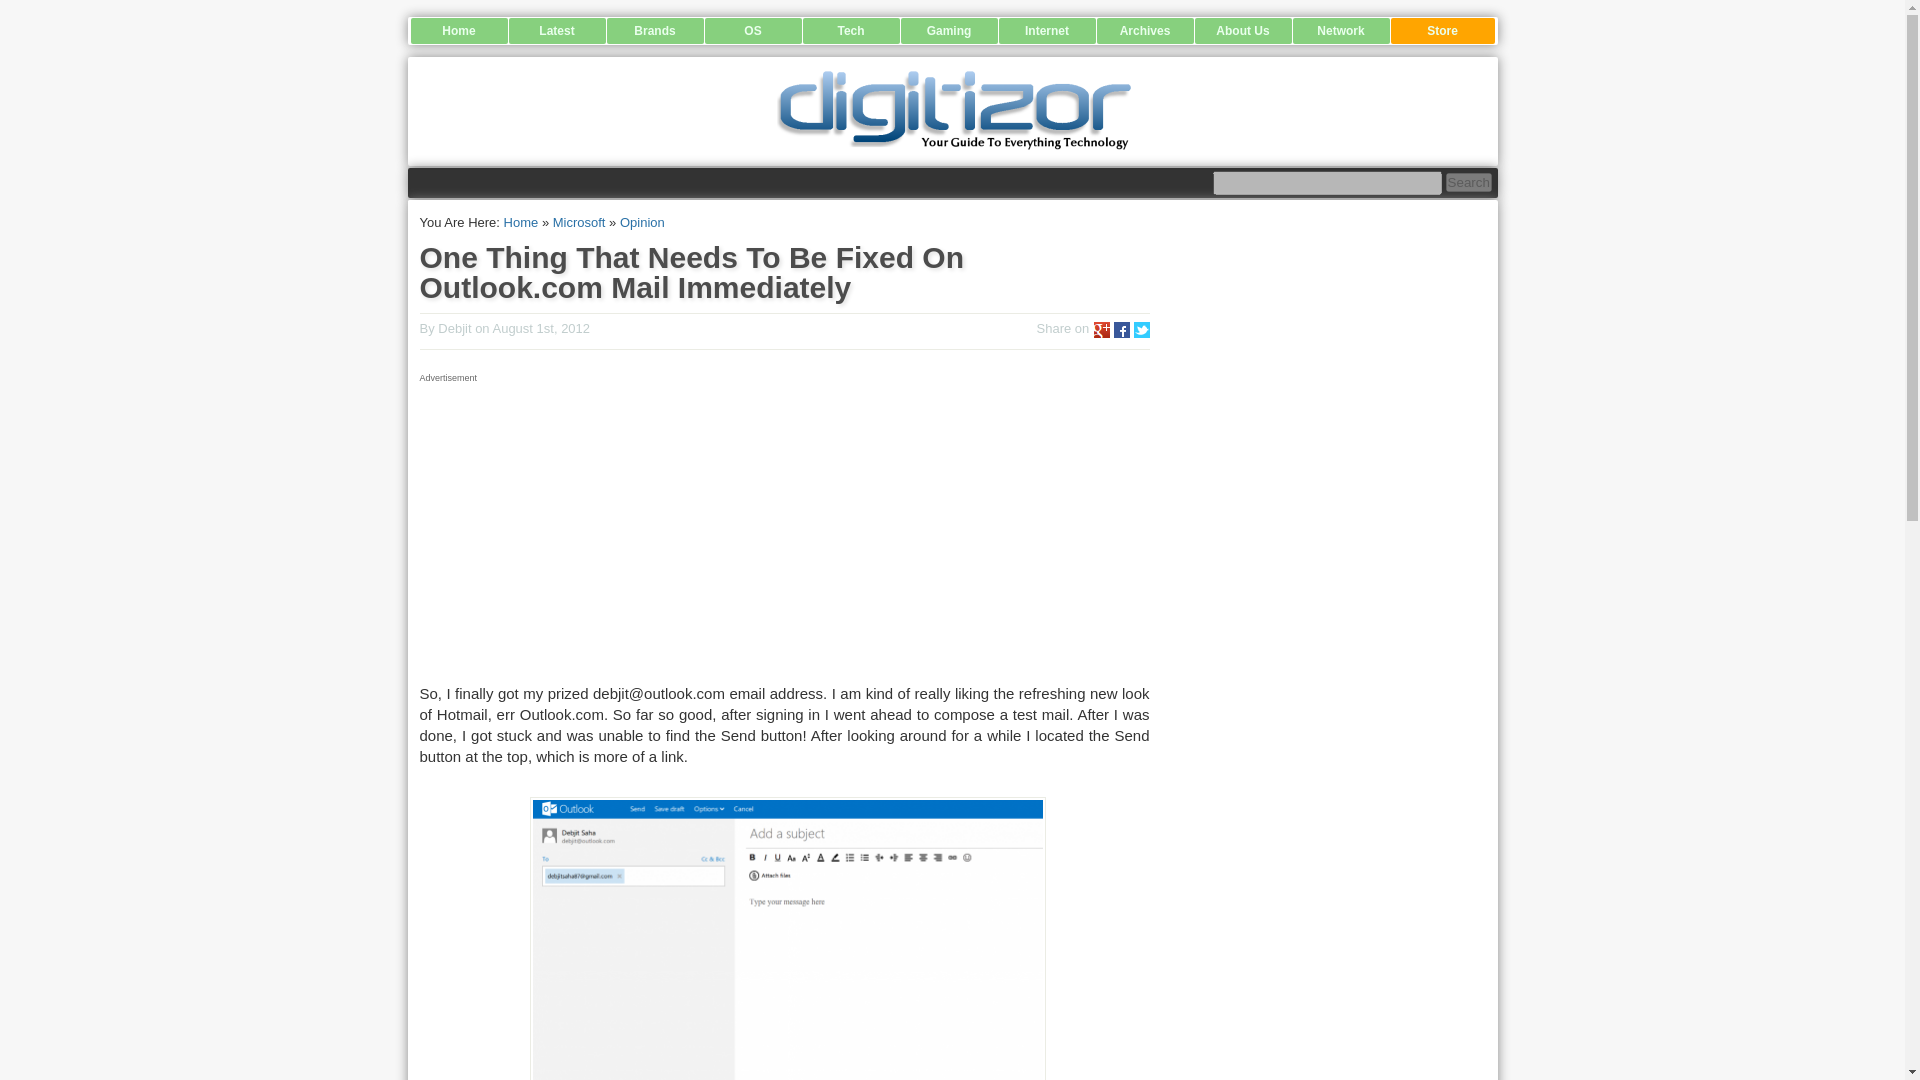 Image resolution: width=1920 pixels, height=1080 pixels. Describe the element at coordinates (1142, 330) in the screenshot. I see `share on tw` at that location.